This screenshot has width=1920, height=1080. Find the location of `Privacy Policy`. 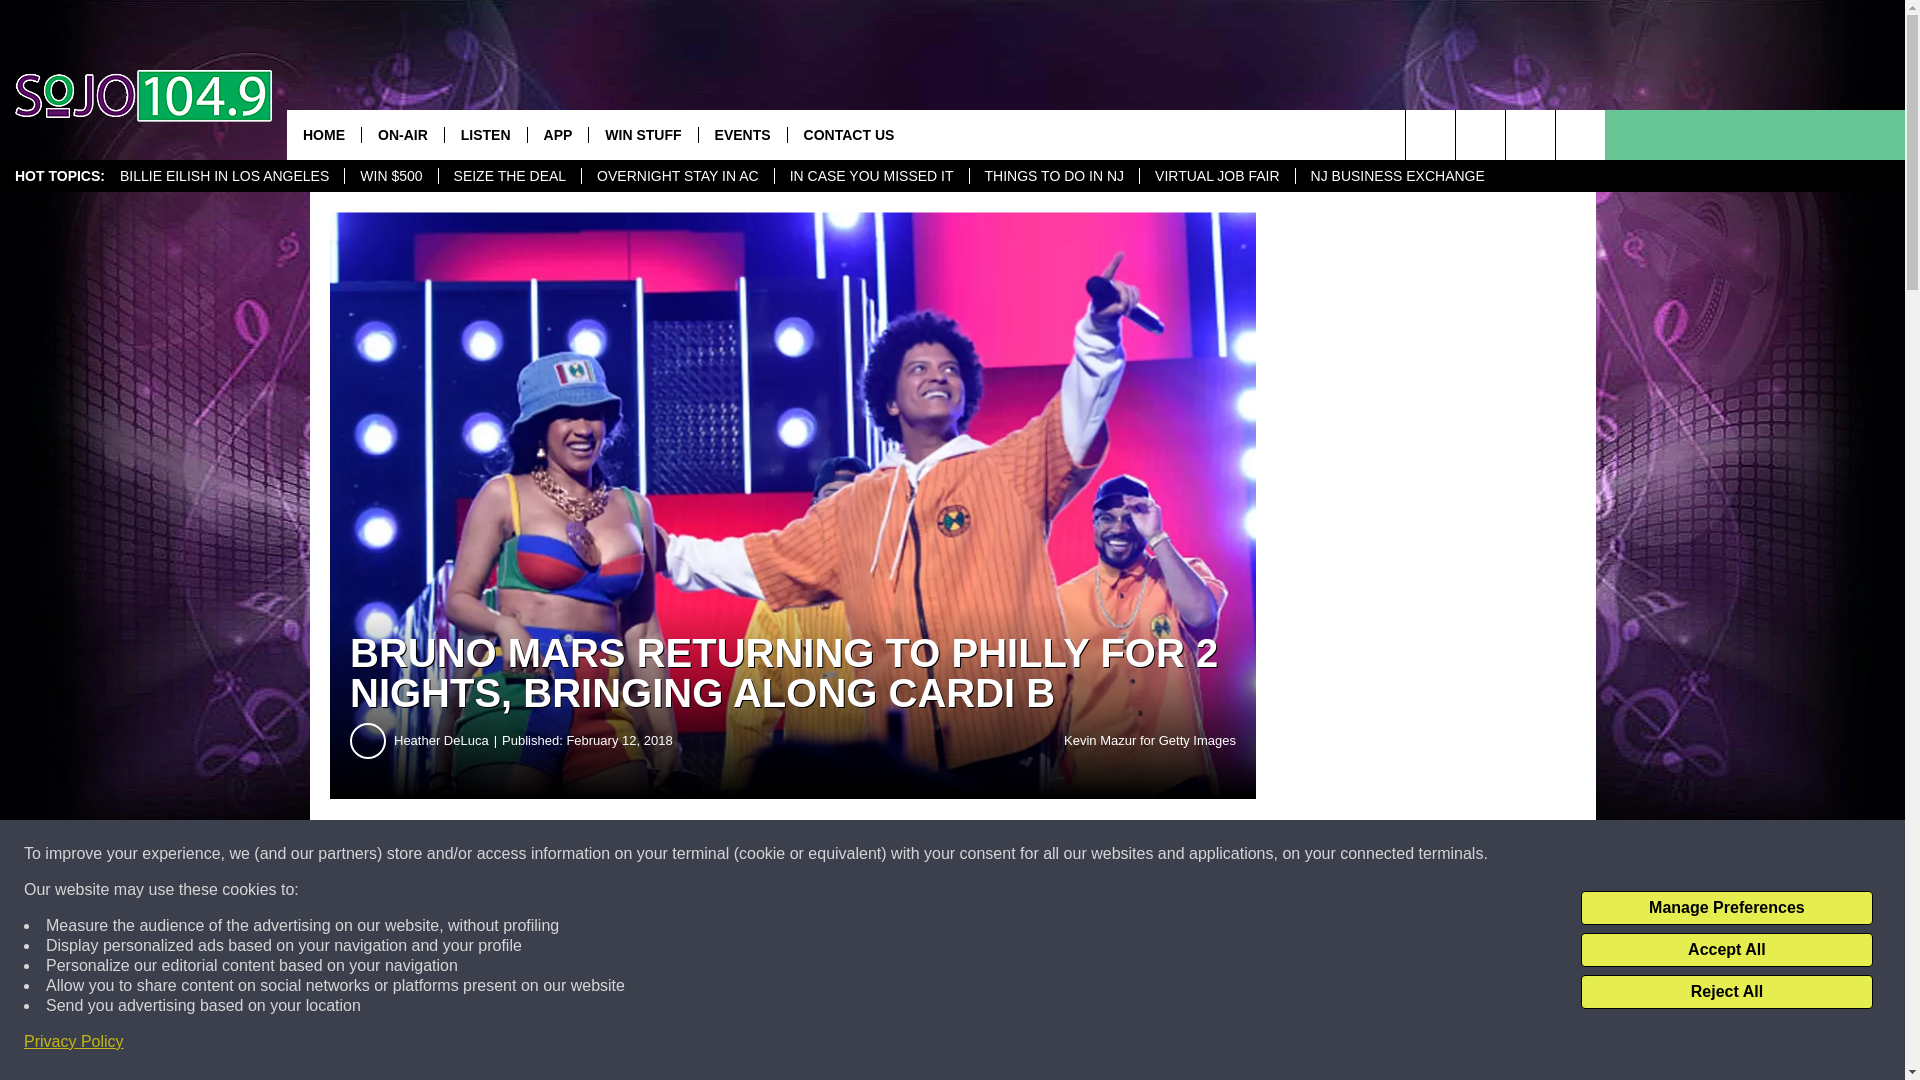

Privacy Policy is located at coordinates (74, 1042).